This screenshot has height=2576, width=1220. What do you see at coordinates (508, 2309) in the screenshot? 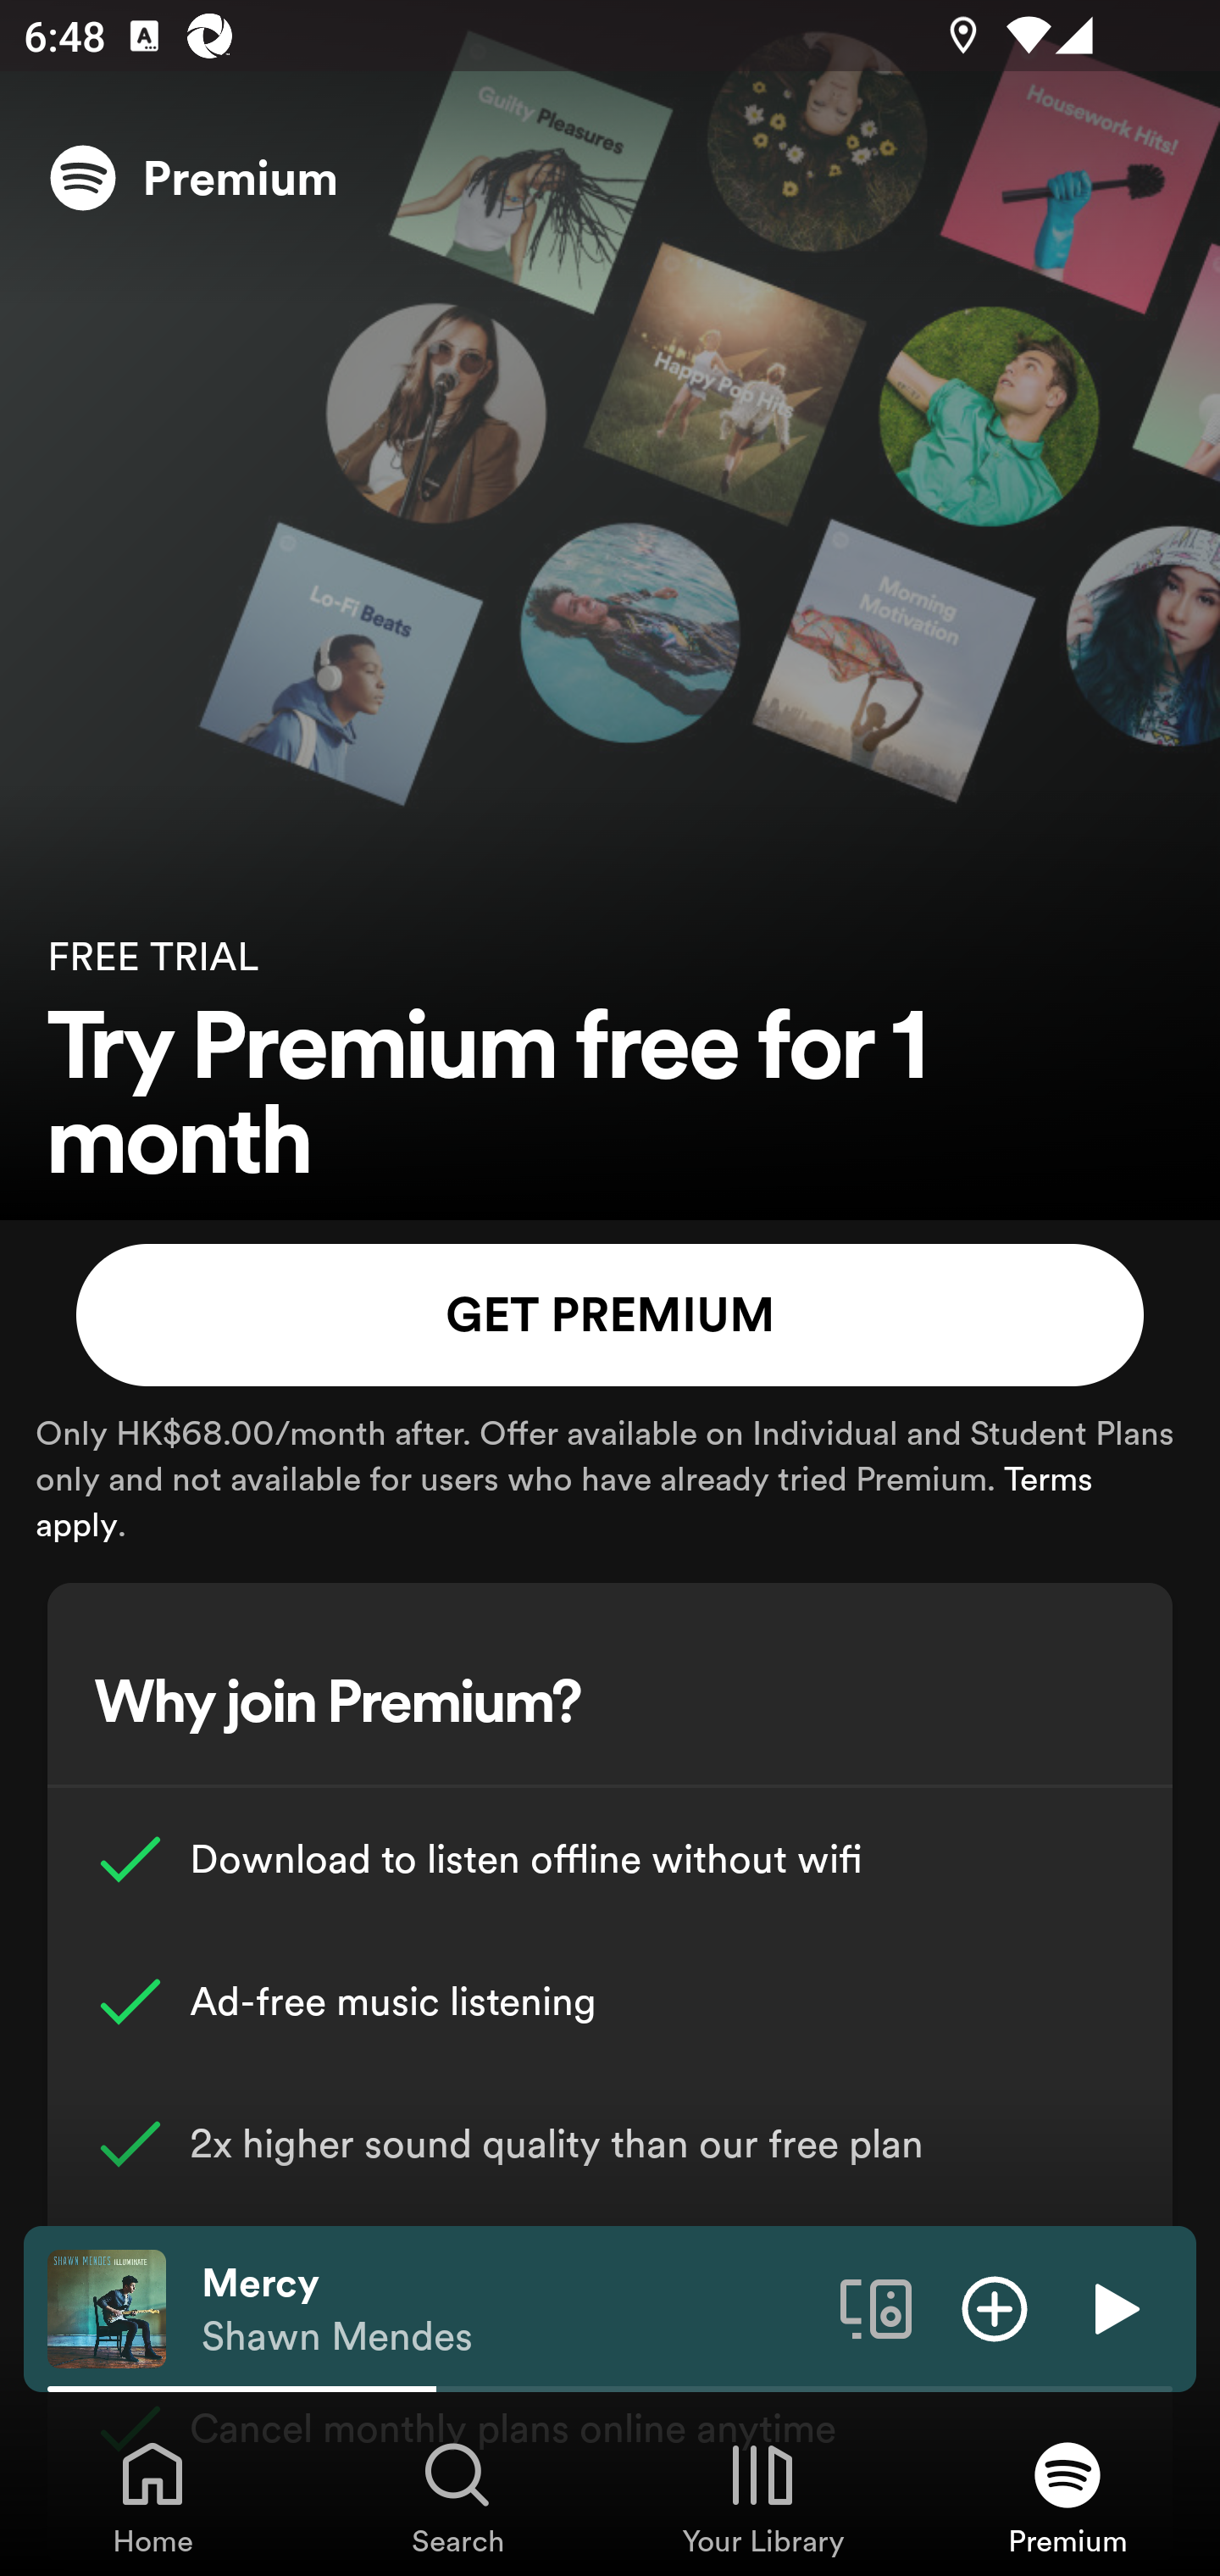
I see `Mercy Shawn Mendes` at bounding box center [508, 2309].